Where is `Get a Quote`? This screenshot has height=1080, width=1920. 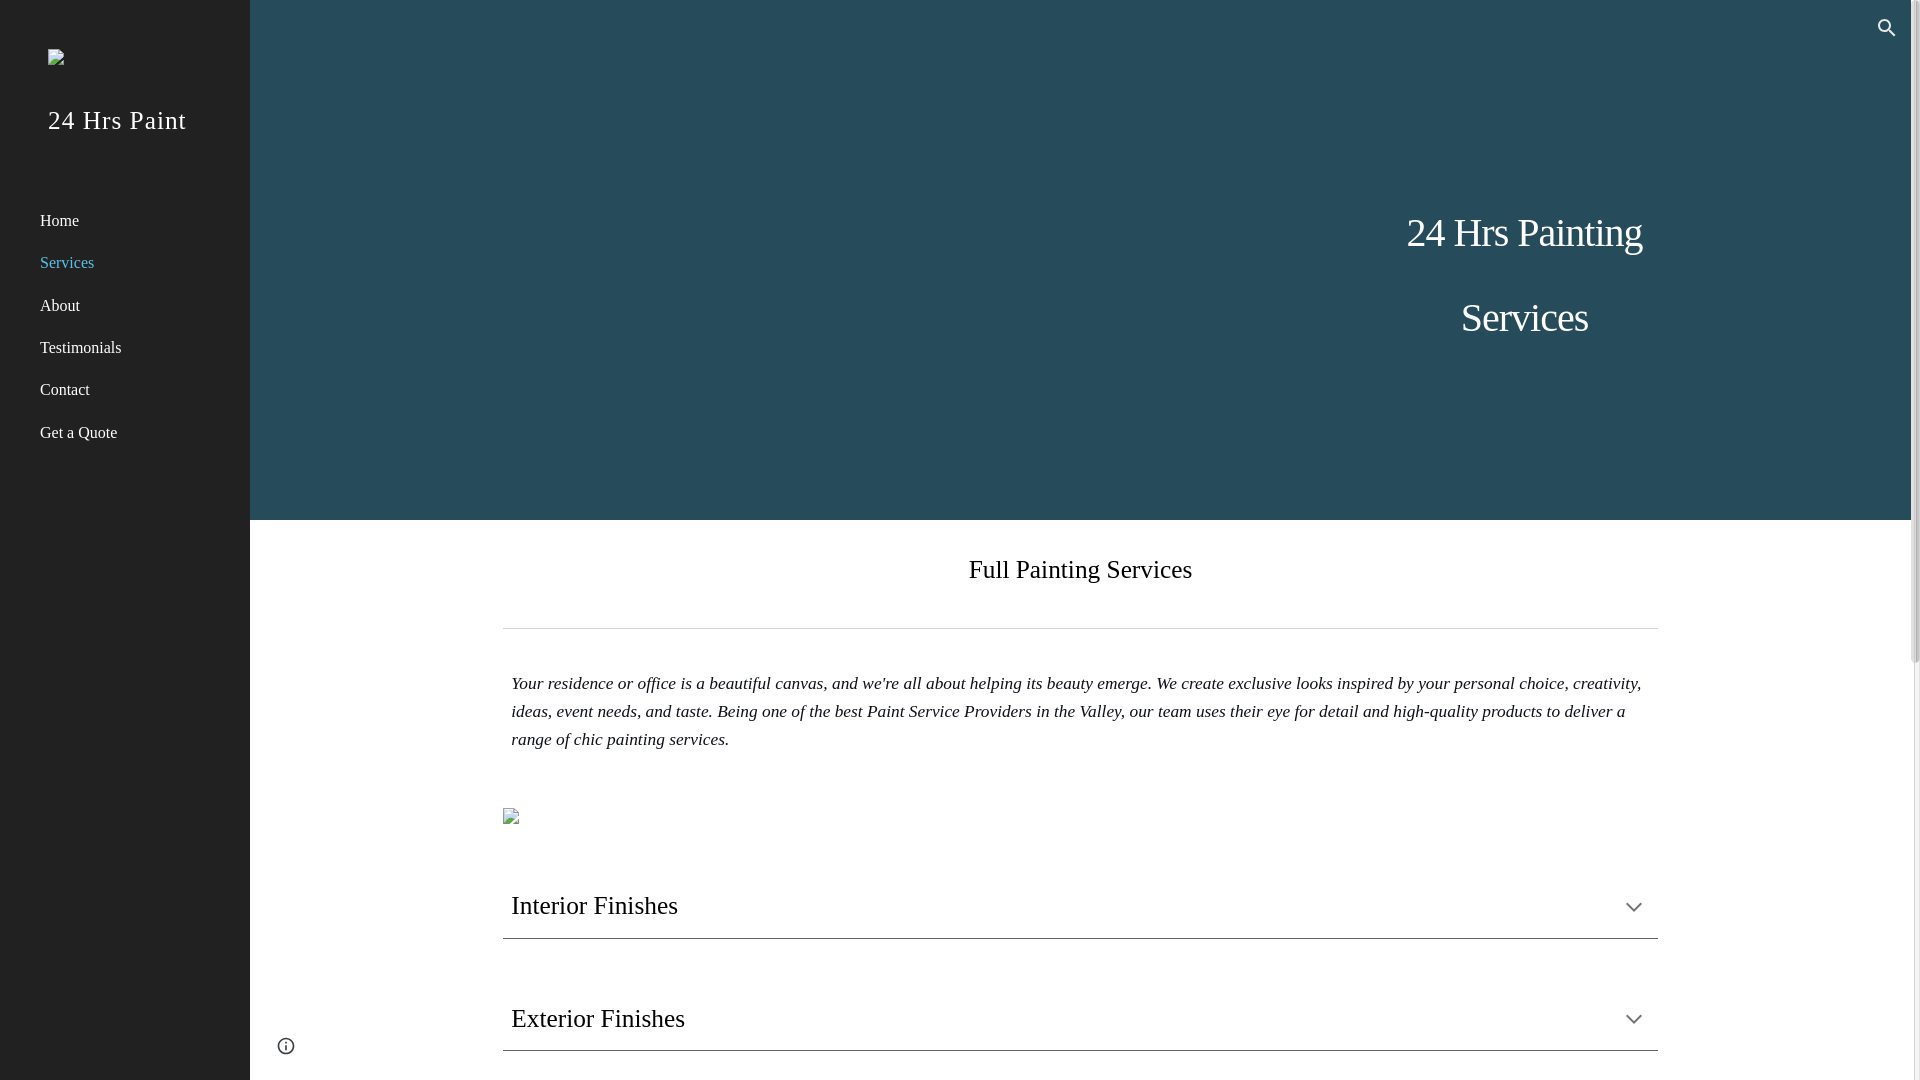 Get a Quote is located at coordinates (137, 432).